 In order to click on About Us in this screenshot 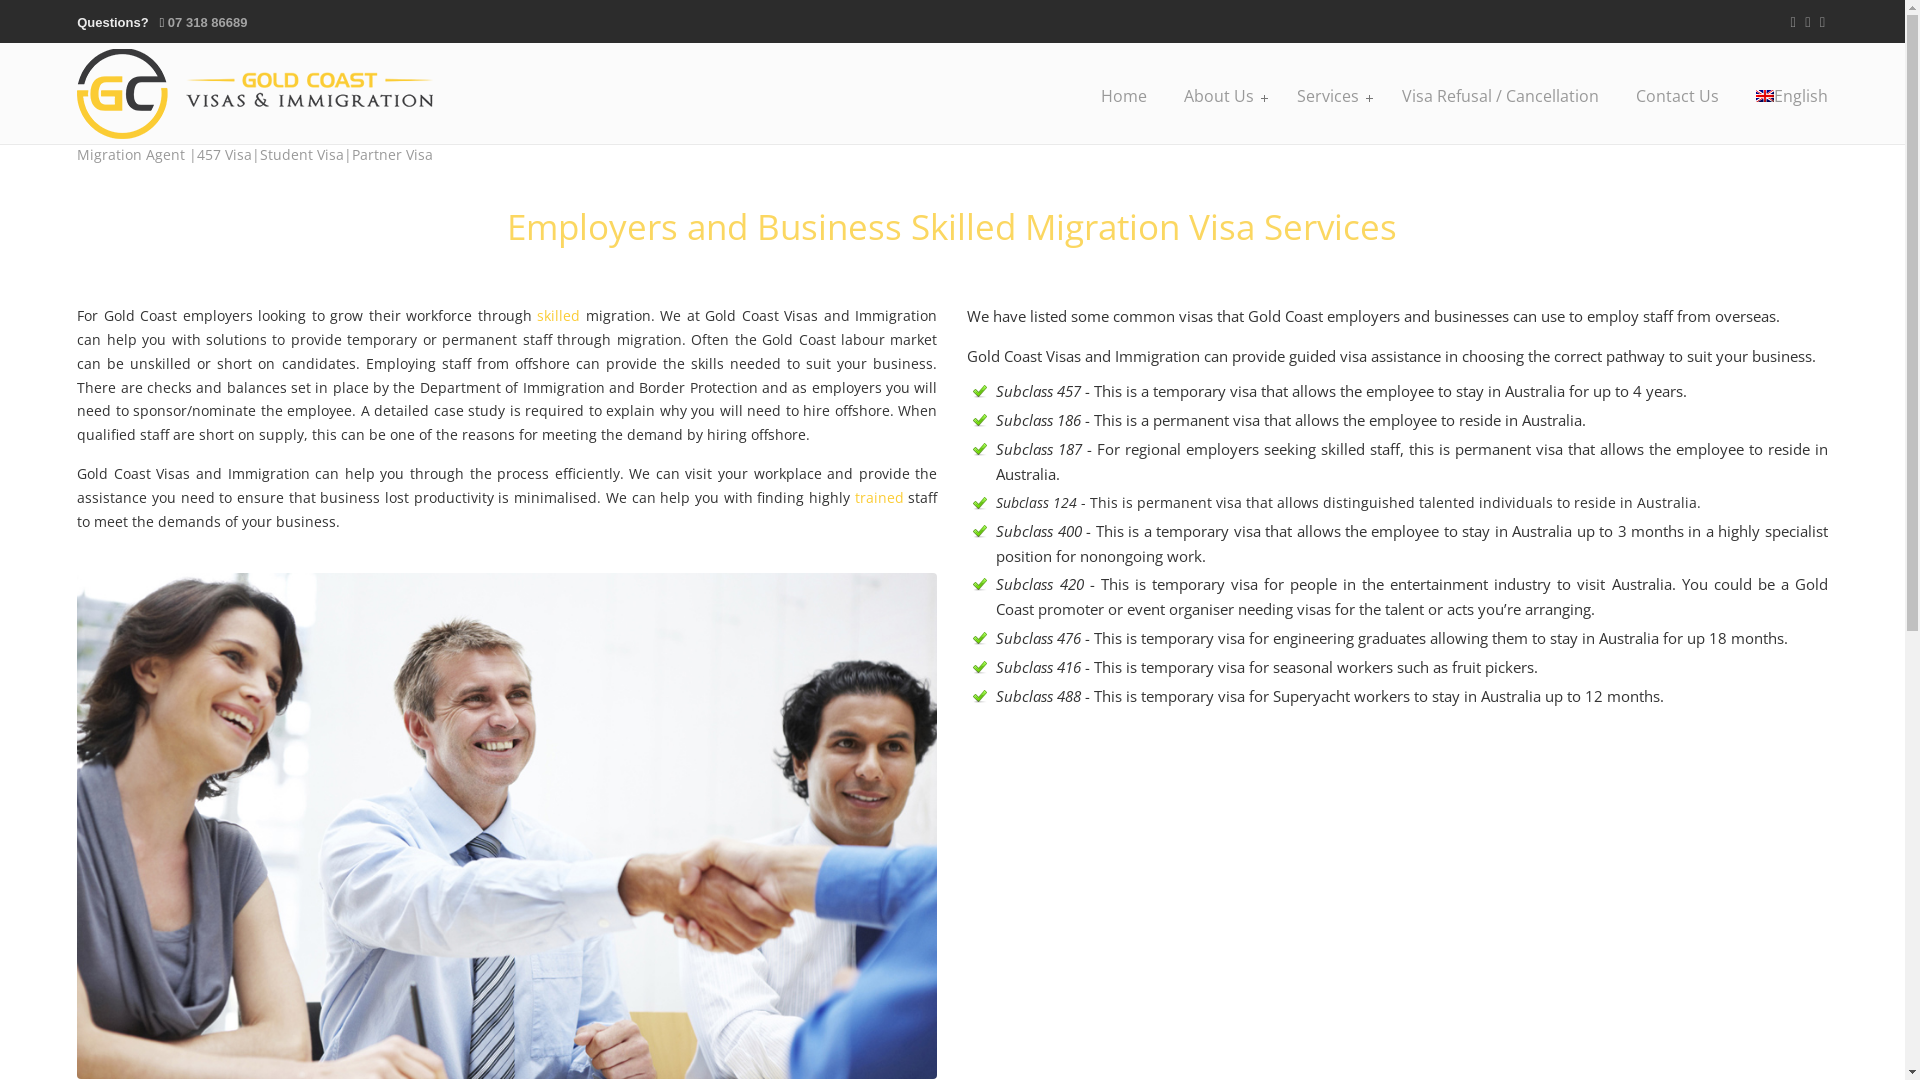, I will do `click(1222, 96)`.